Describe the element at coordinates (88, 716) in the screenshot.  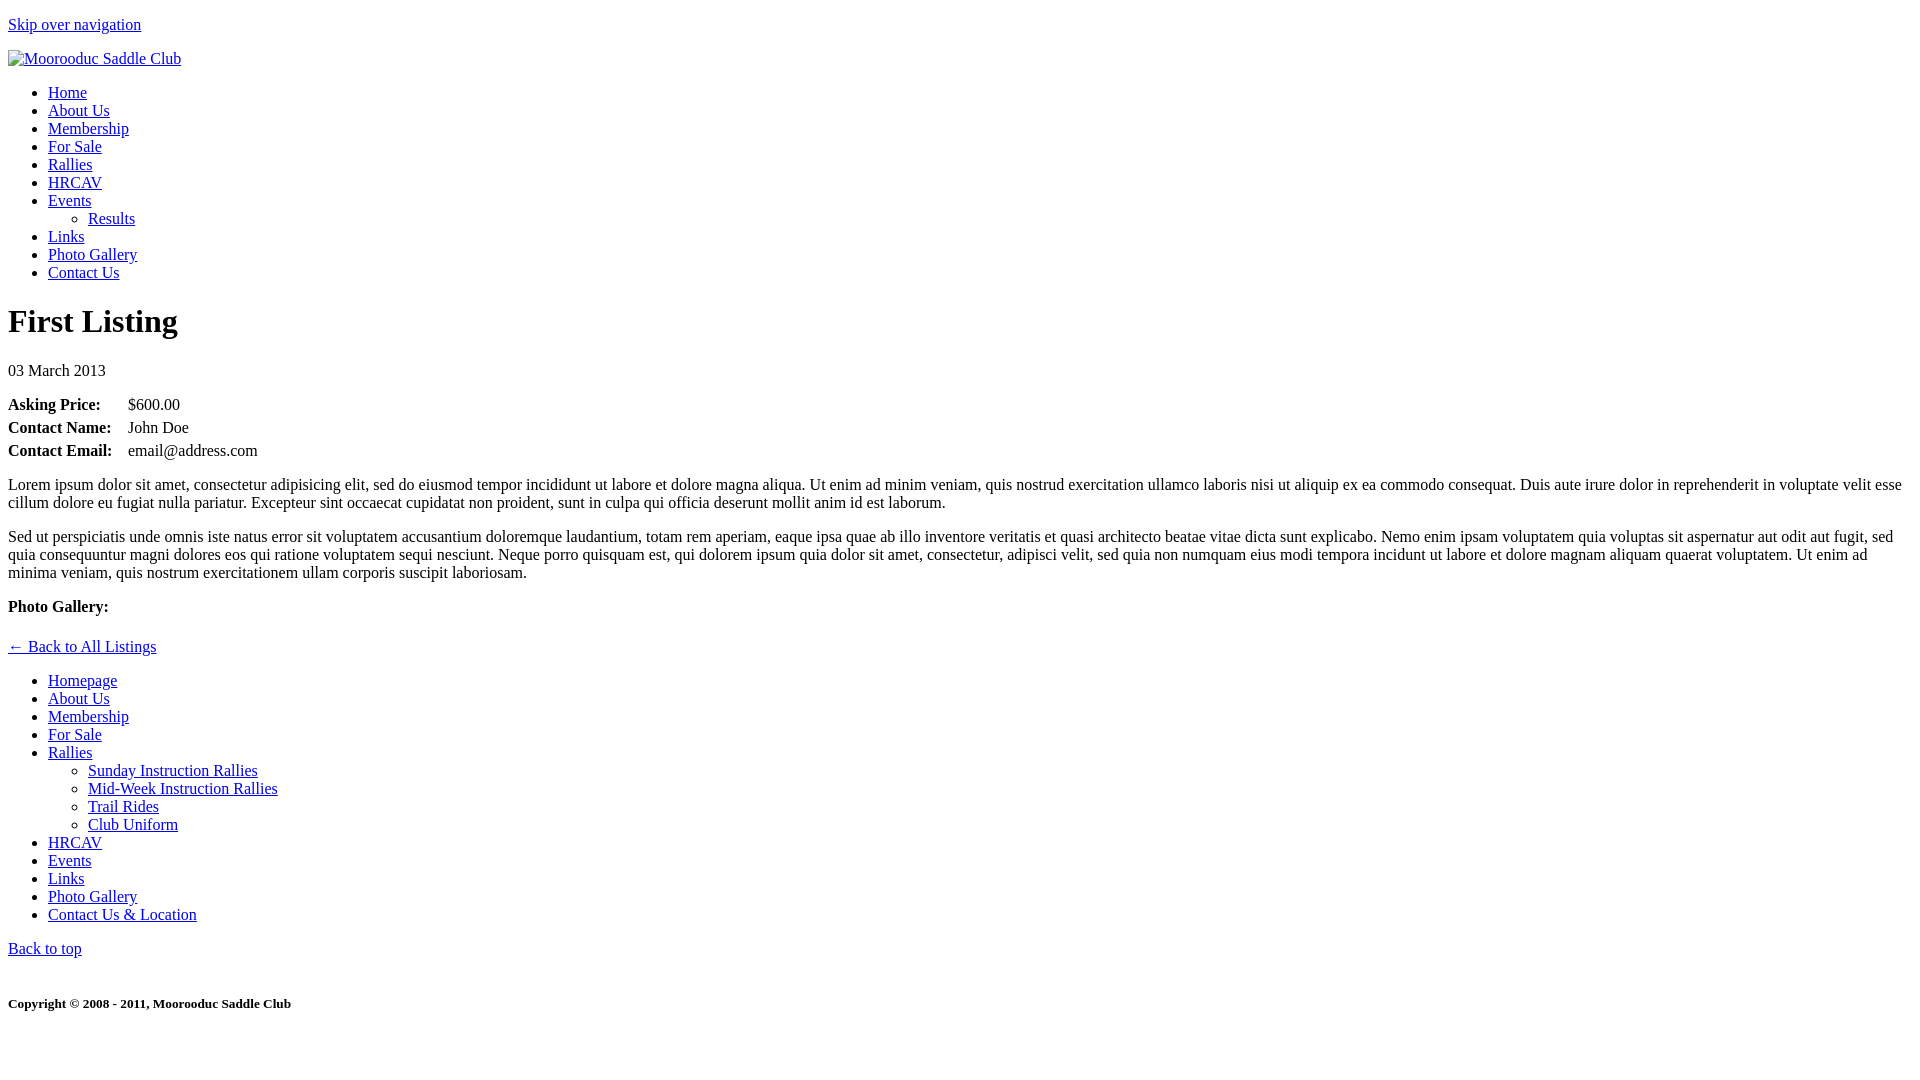
I see `Membership` at that location.